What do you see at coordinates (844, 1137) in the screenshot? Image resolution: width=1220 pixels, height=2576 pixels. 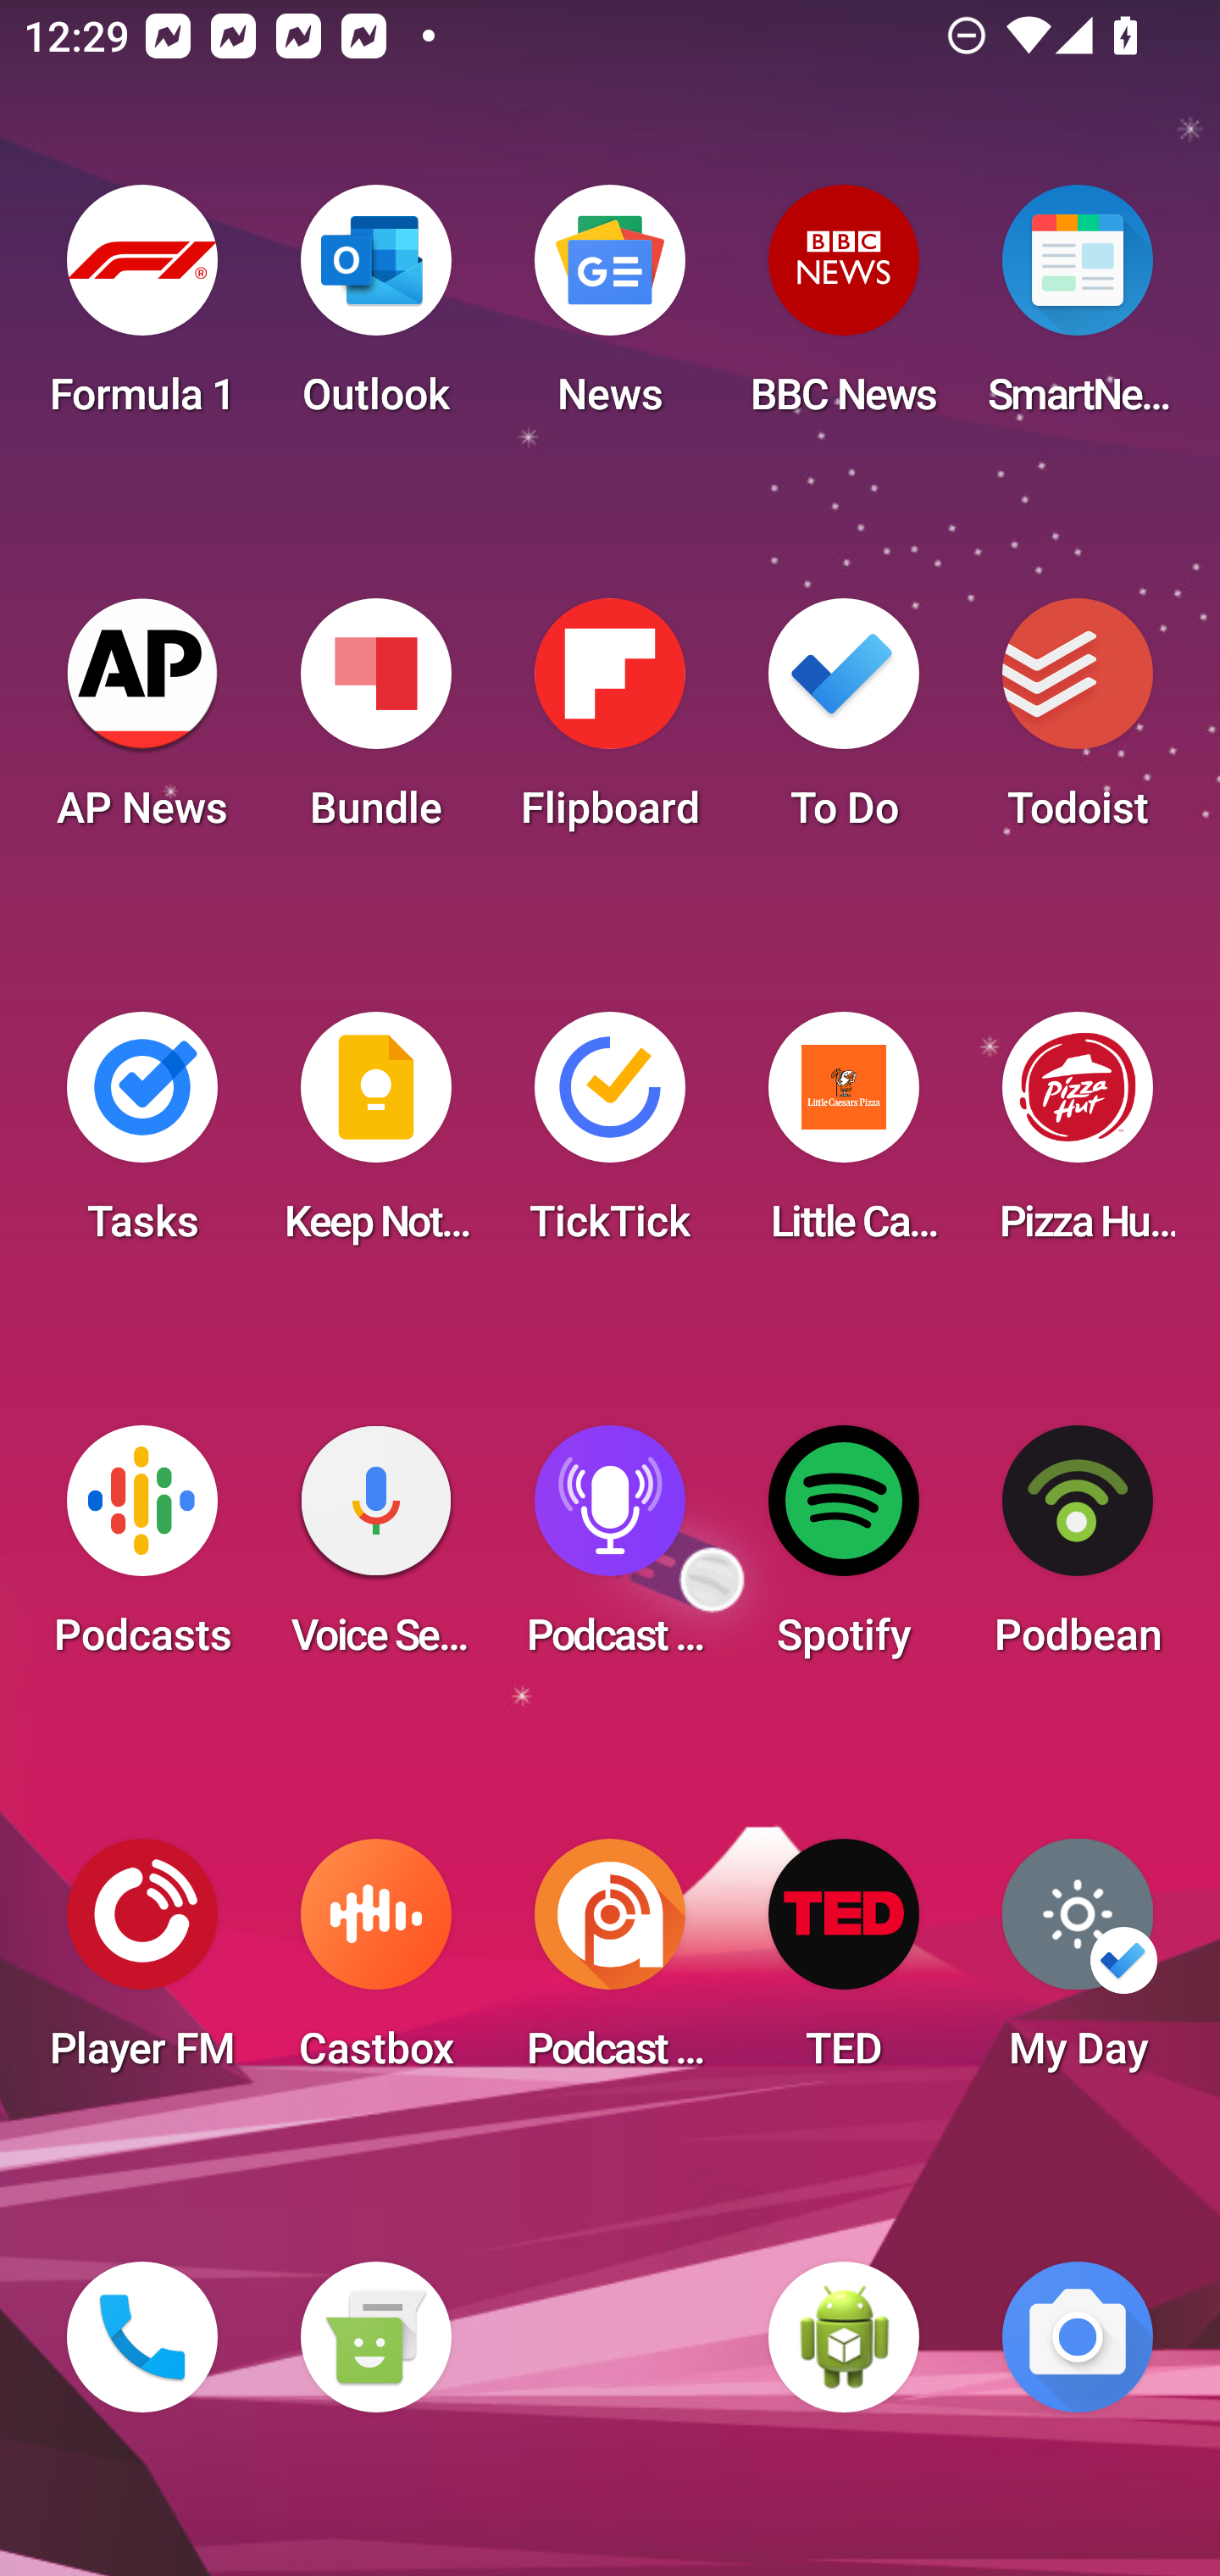 I see `Little Caesars Pizza` at bounding box center [844, 1137].